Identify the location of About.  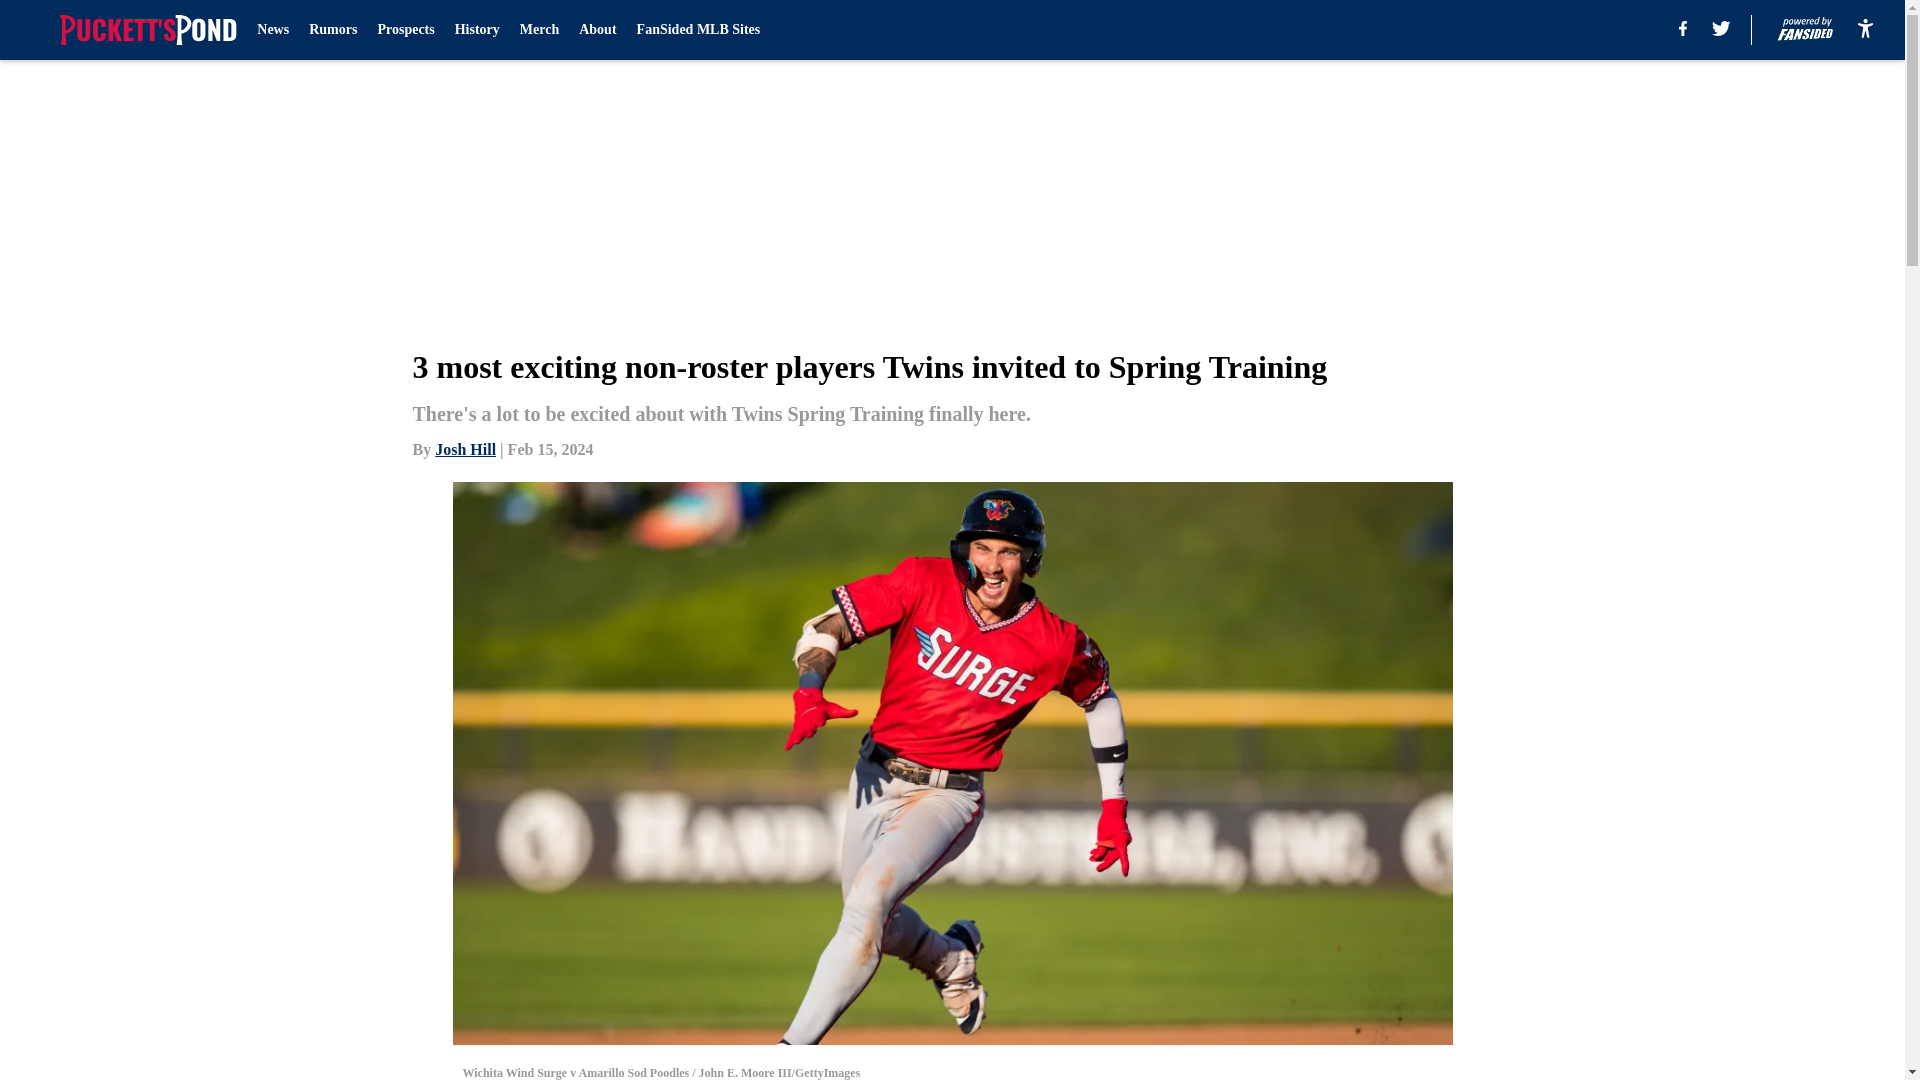
(598, 30).